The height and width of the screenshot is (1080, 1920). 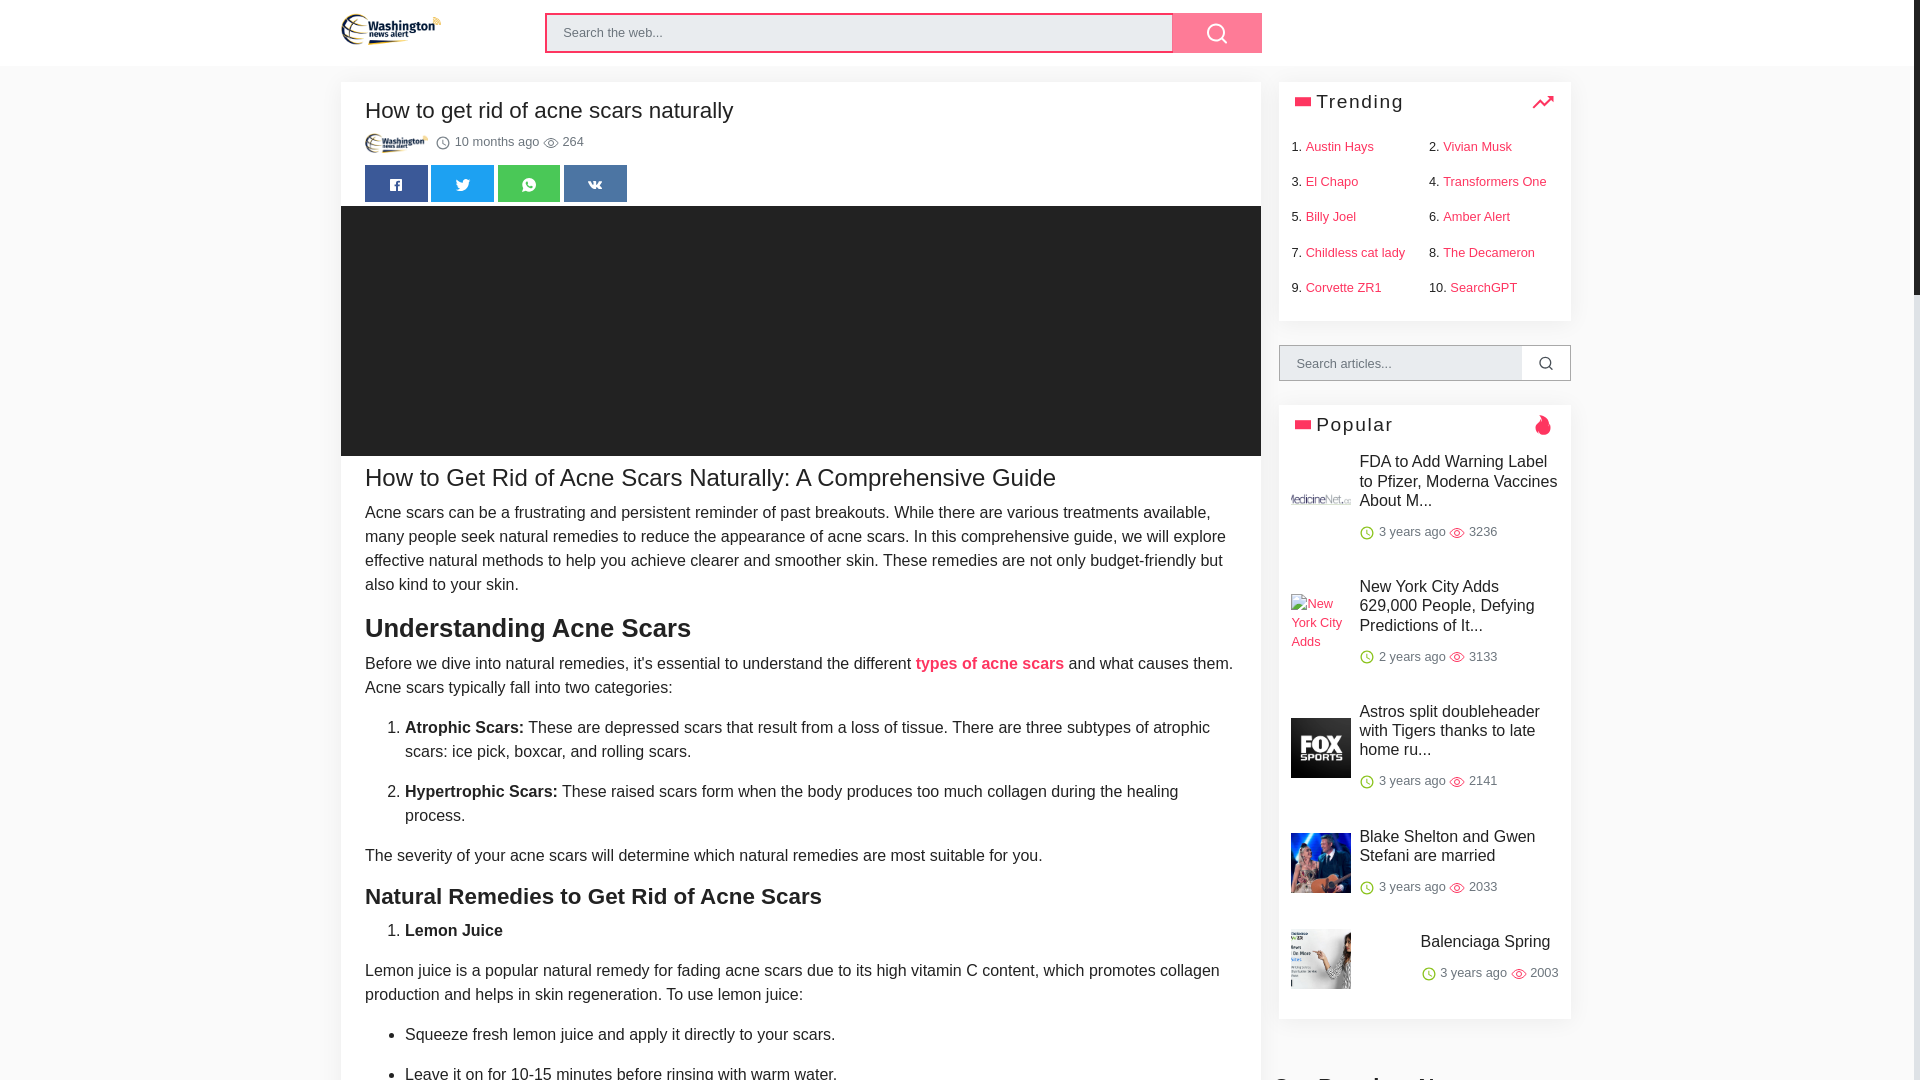 I want to click on Childless cat lady, so click(x=1355, y=252).